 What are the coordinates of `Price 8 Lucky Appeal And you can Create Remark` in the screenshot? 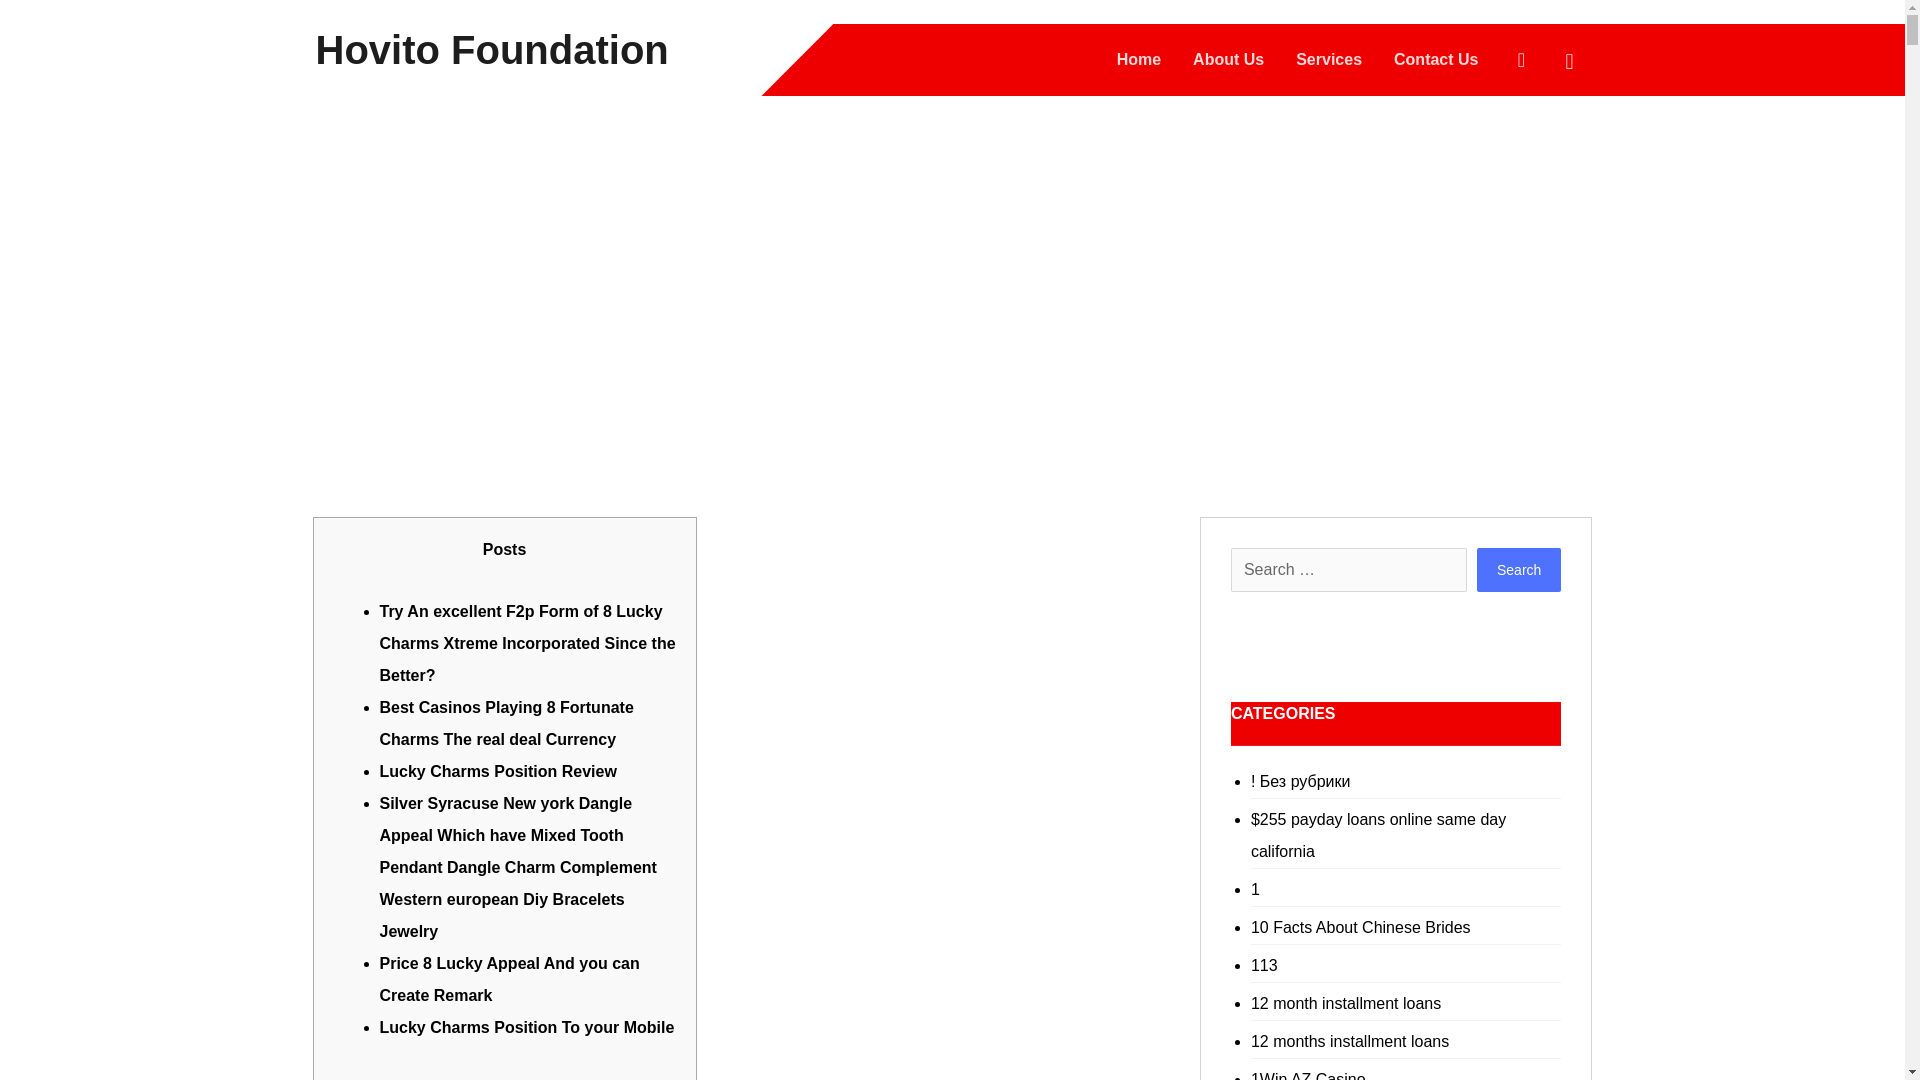 It's located at (510, 979).